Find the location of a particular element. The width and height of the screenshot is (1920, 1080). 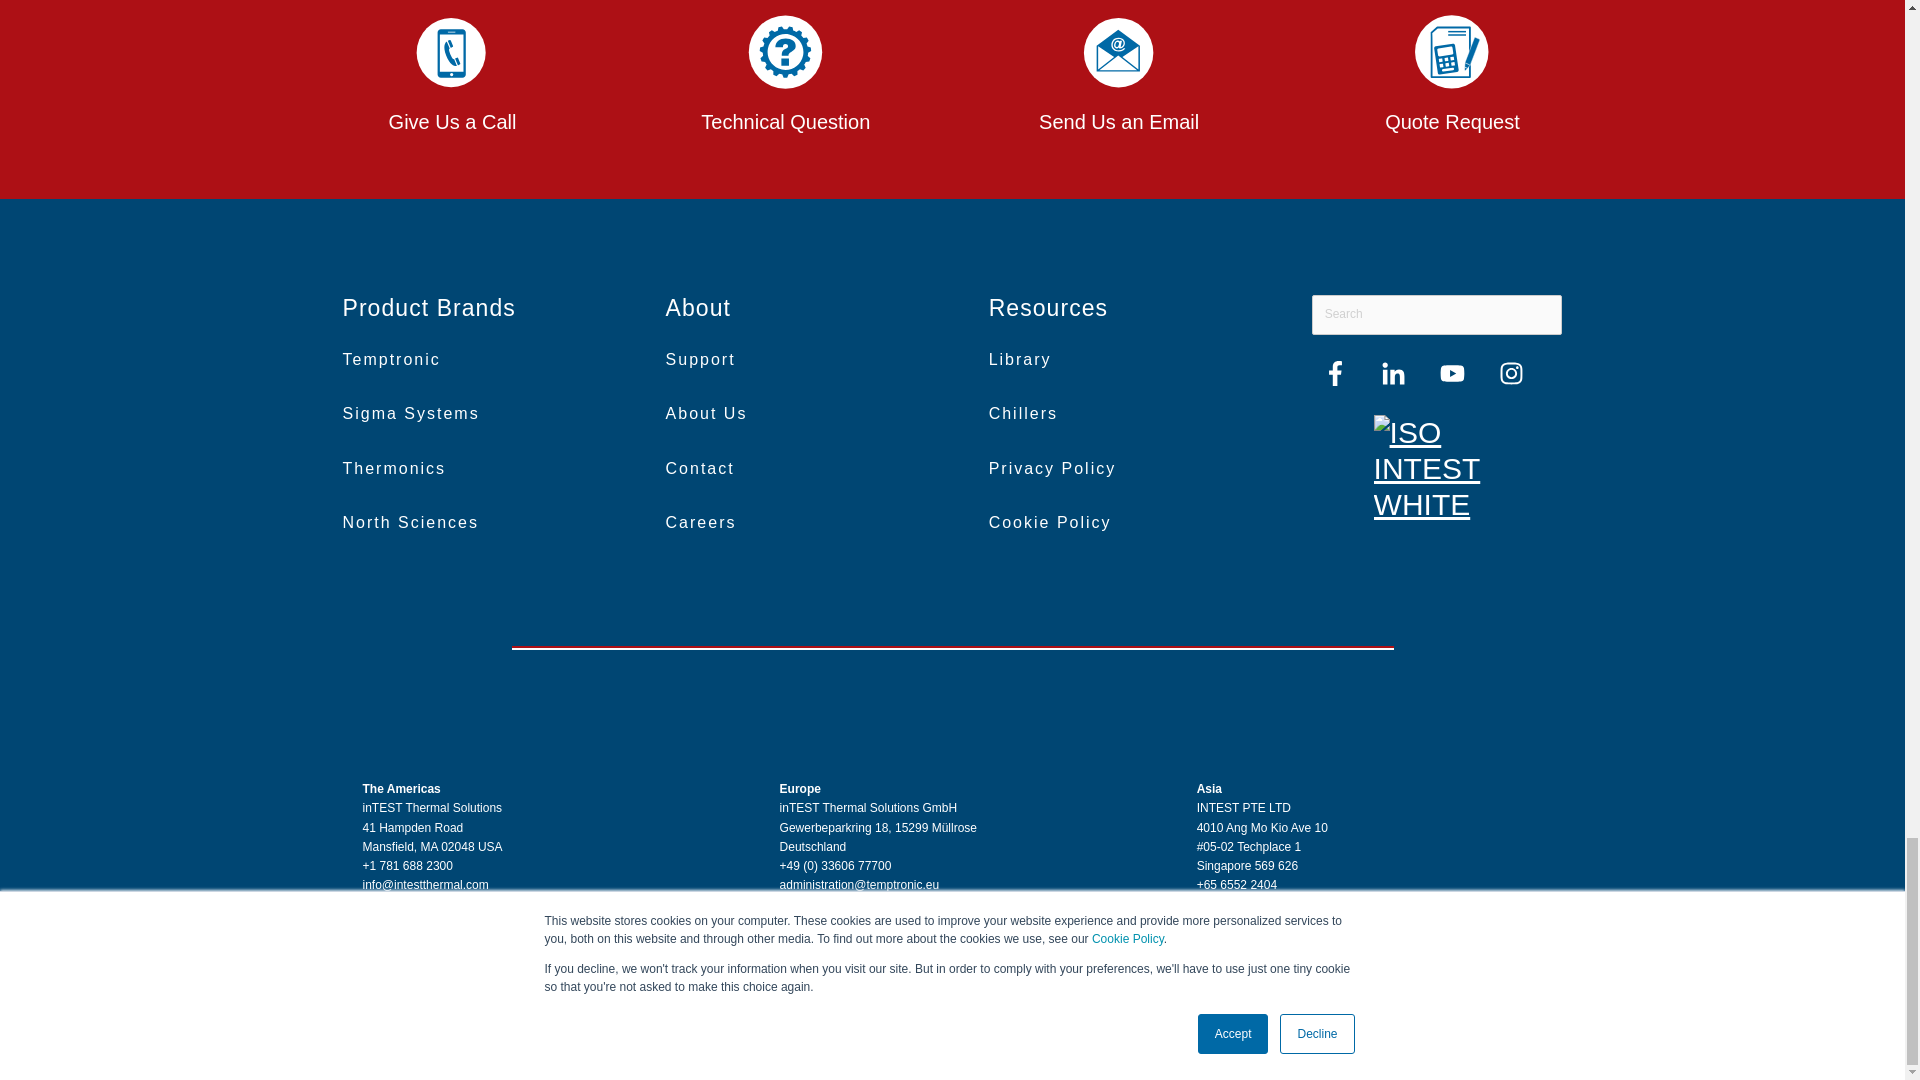

Follow us on Facebook is located at coordinates (1334, 372).